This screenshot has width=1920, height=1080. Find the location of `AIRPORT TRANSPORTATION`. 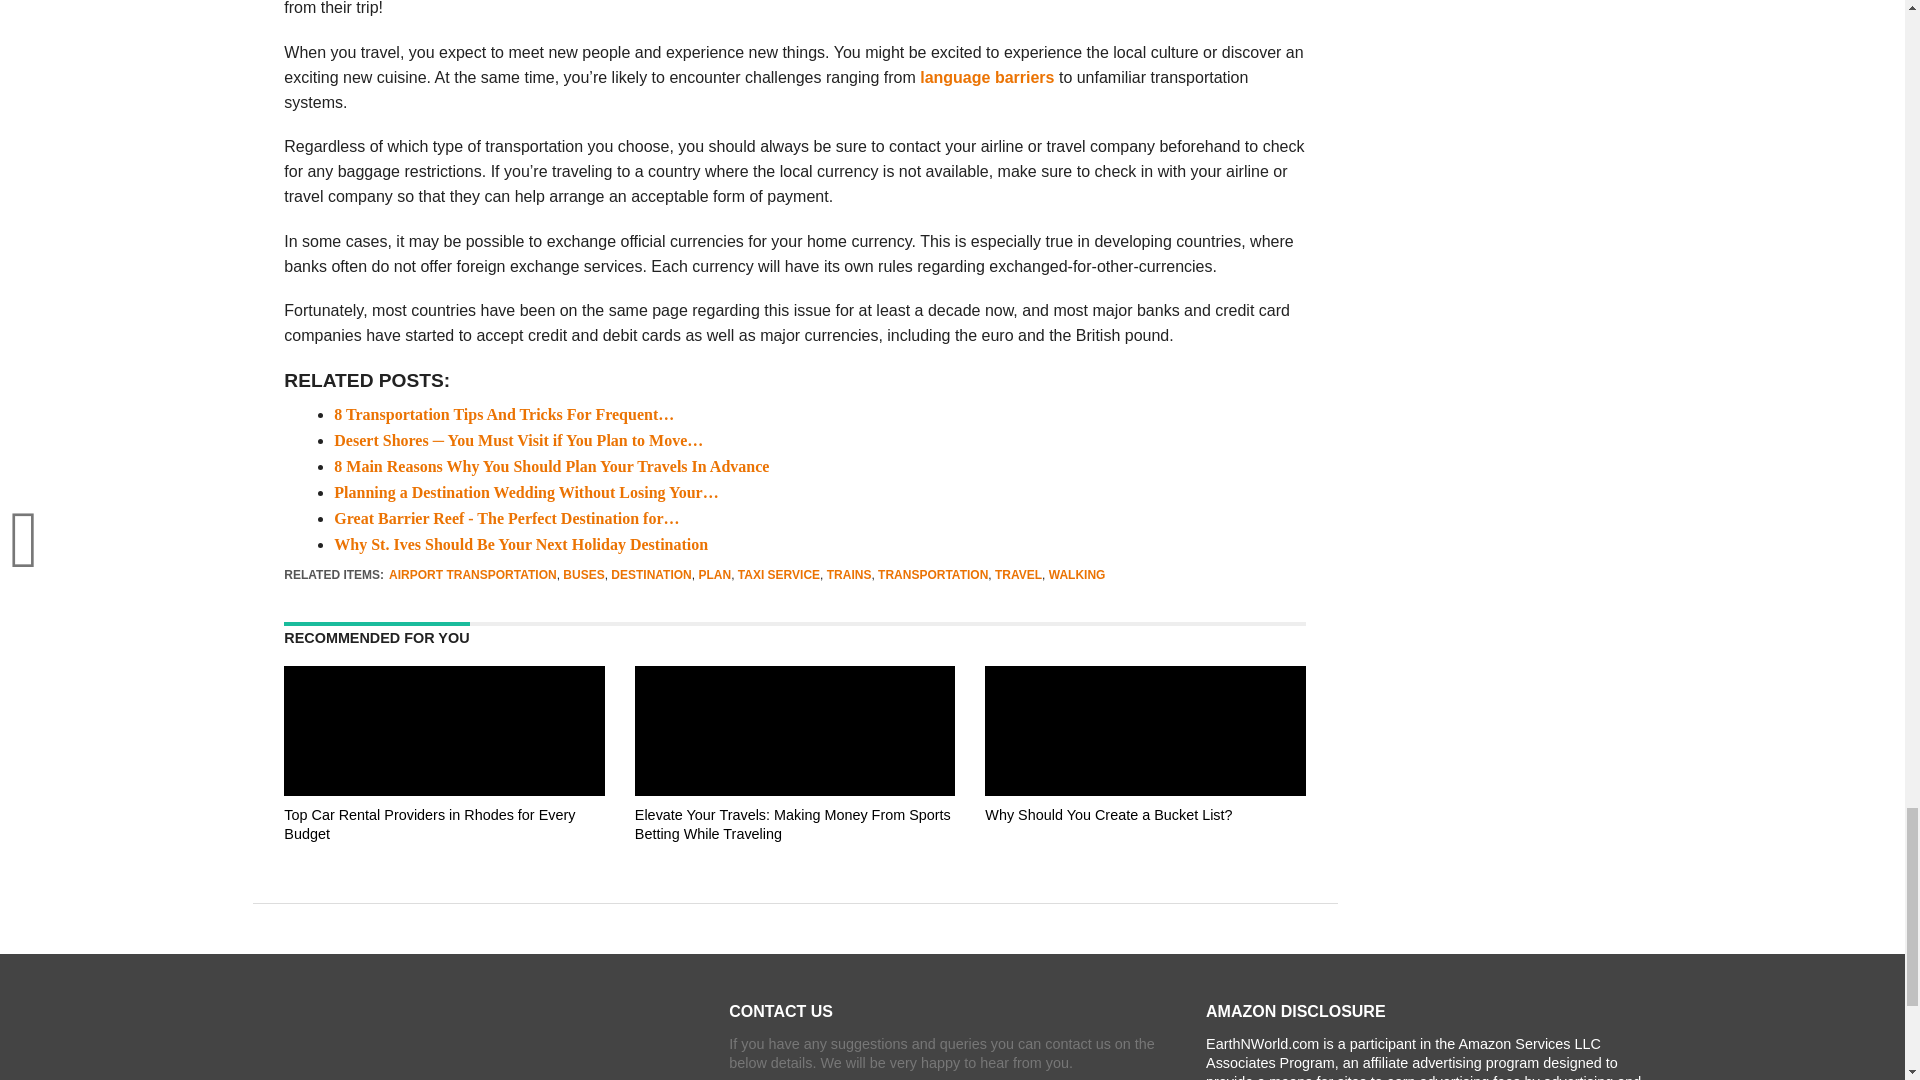

AIRPORT TRANSPORTATION is located at coordinates (472, 575).